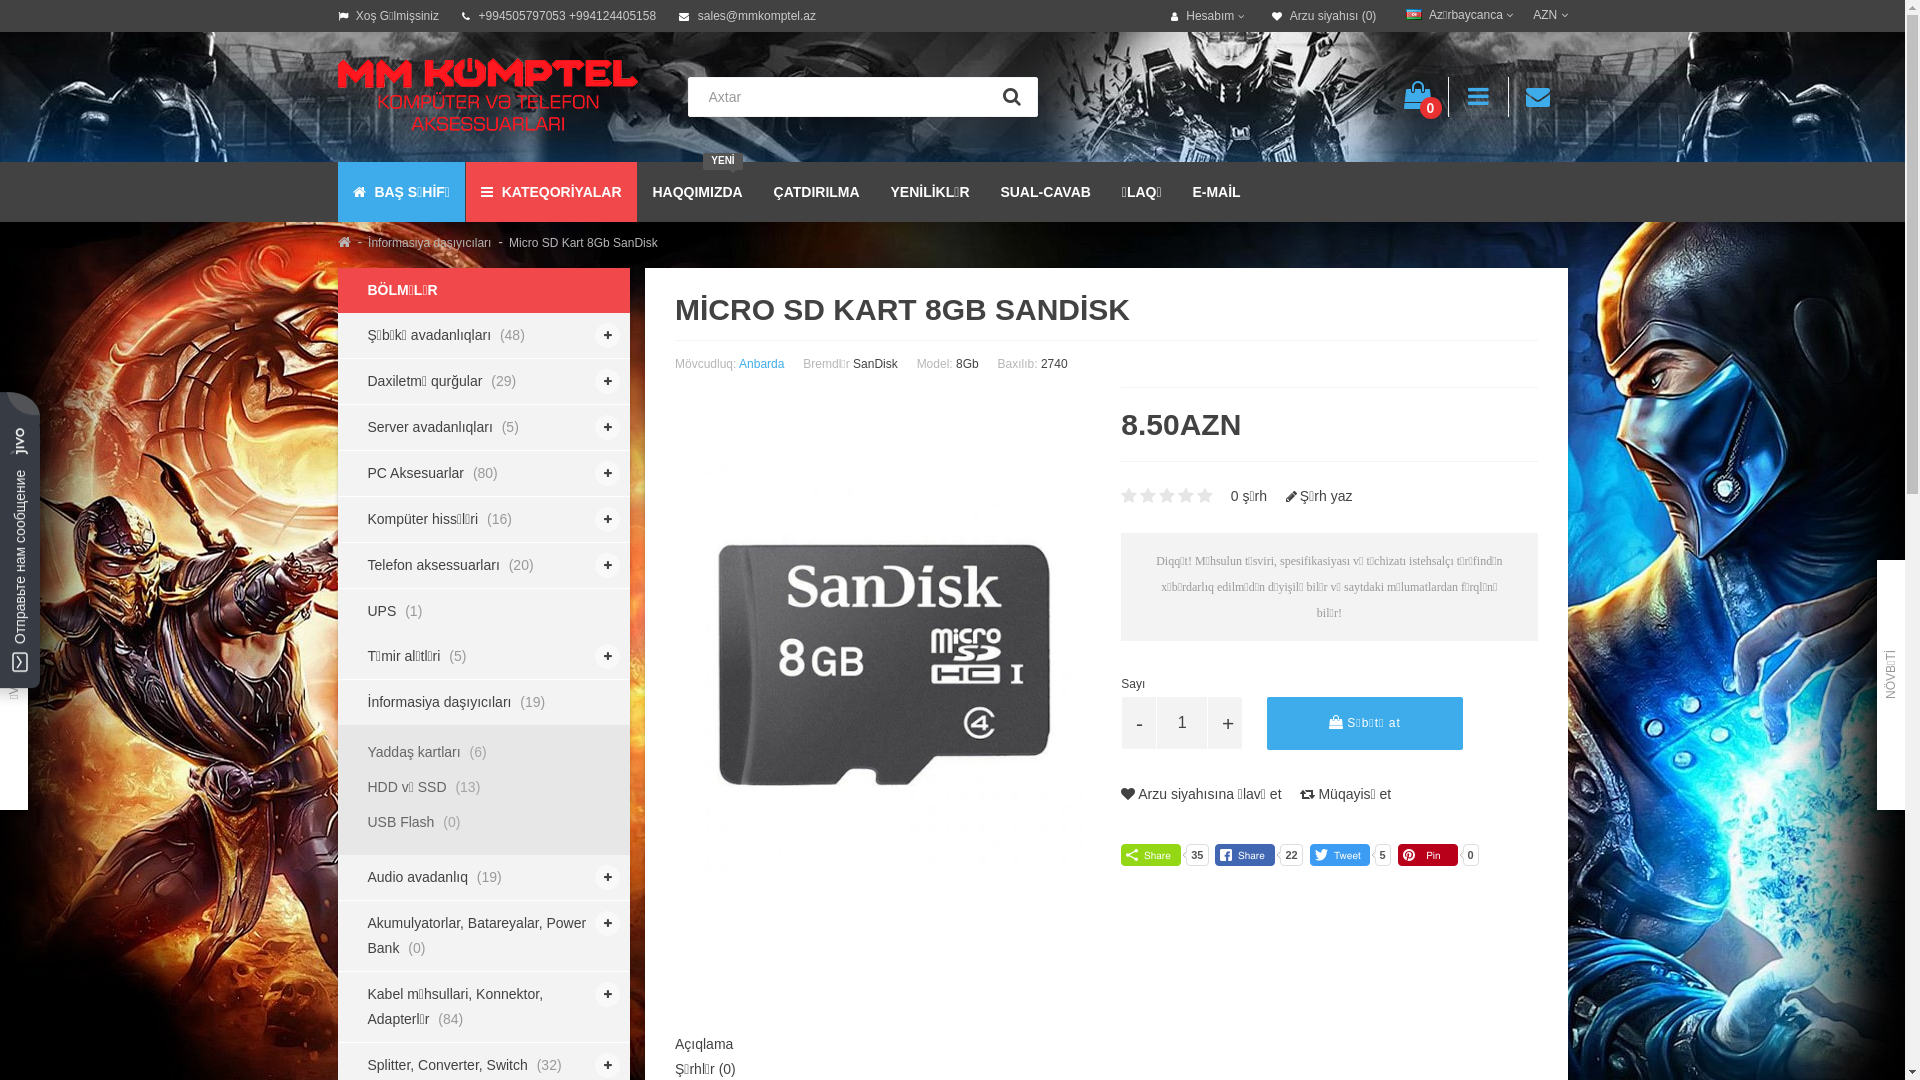  What do you see at coordinates (876, 364) in the screenshot?
I see `SanDisk` at bounding box center [876, 364].